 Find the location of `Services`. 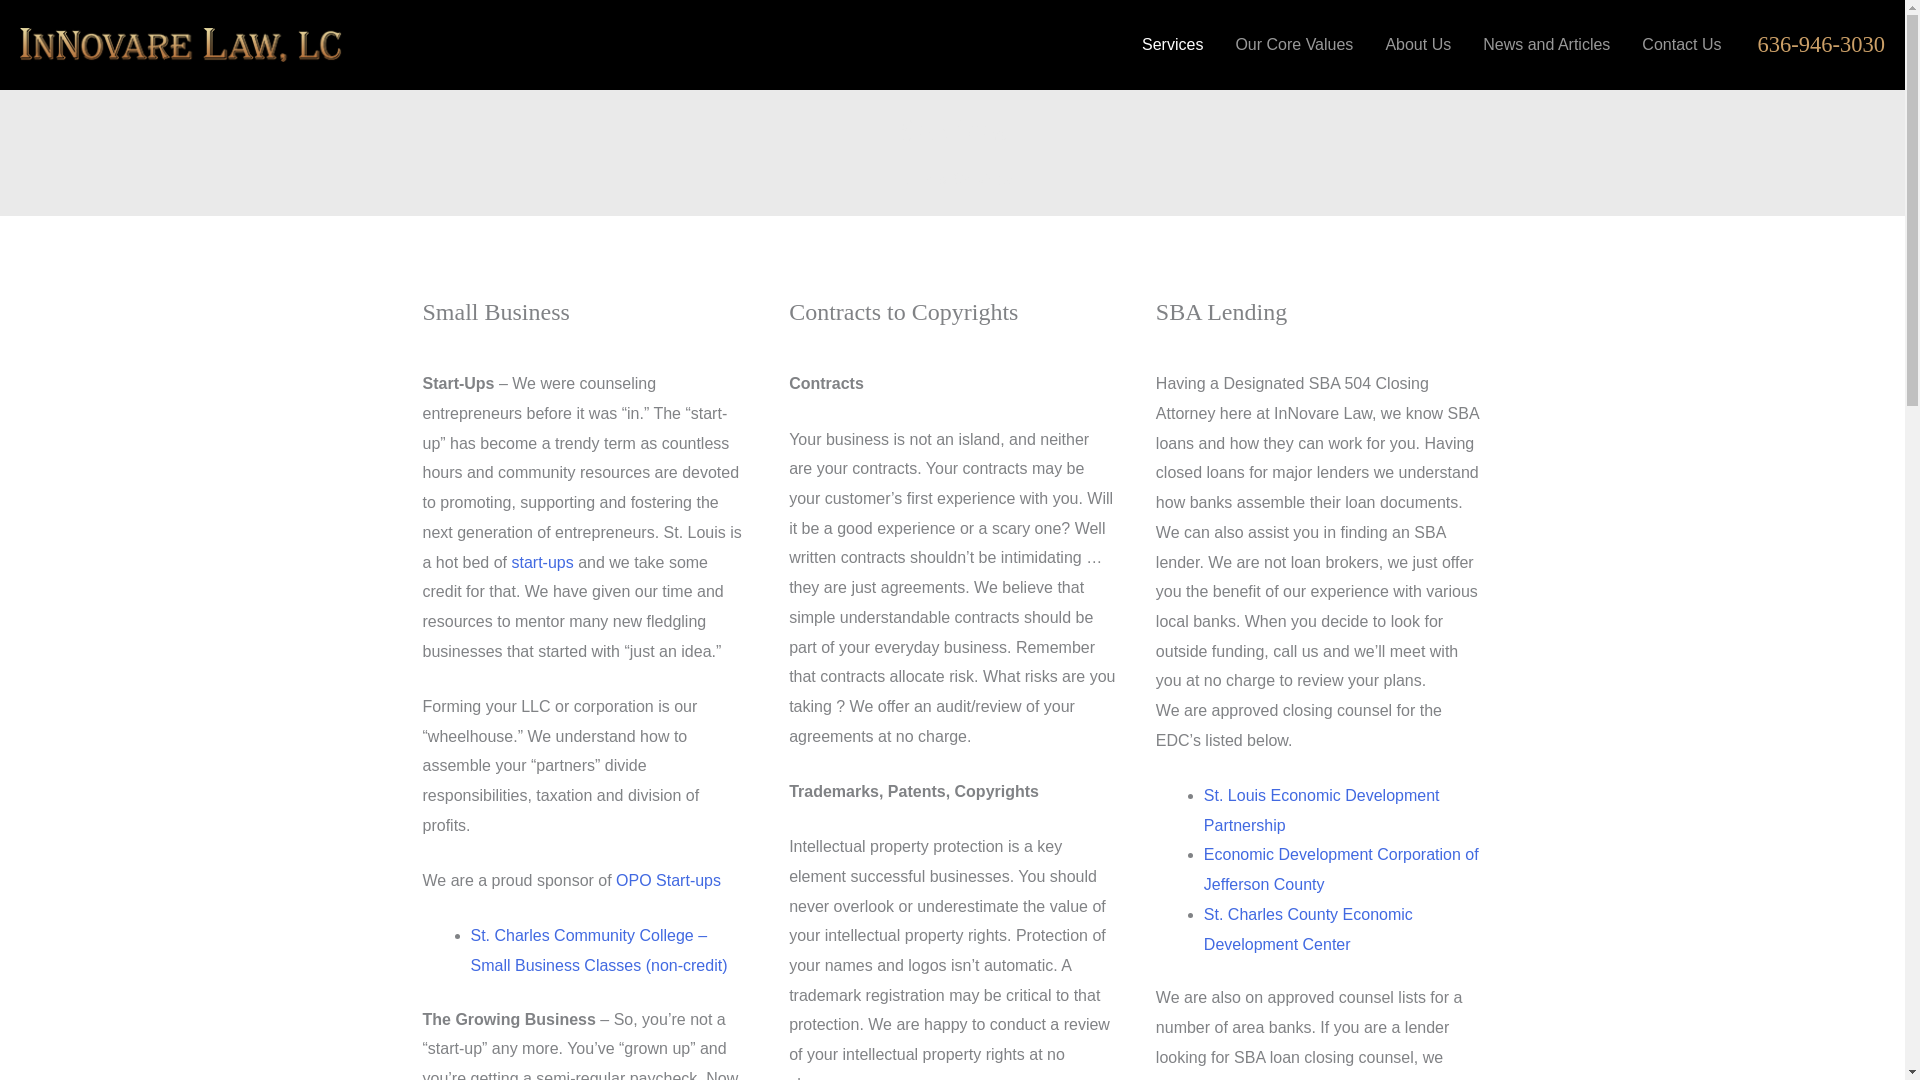

Services is located at coordinates (1172, 44).